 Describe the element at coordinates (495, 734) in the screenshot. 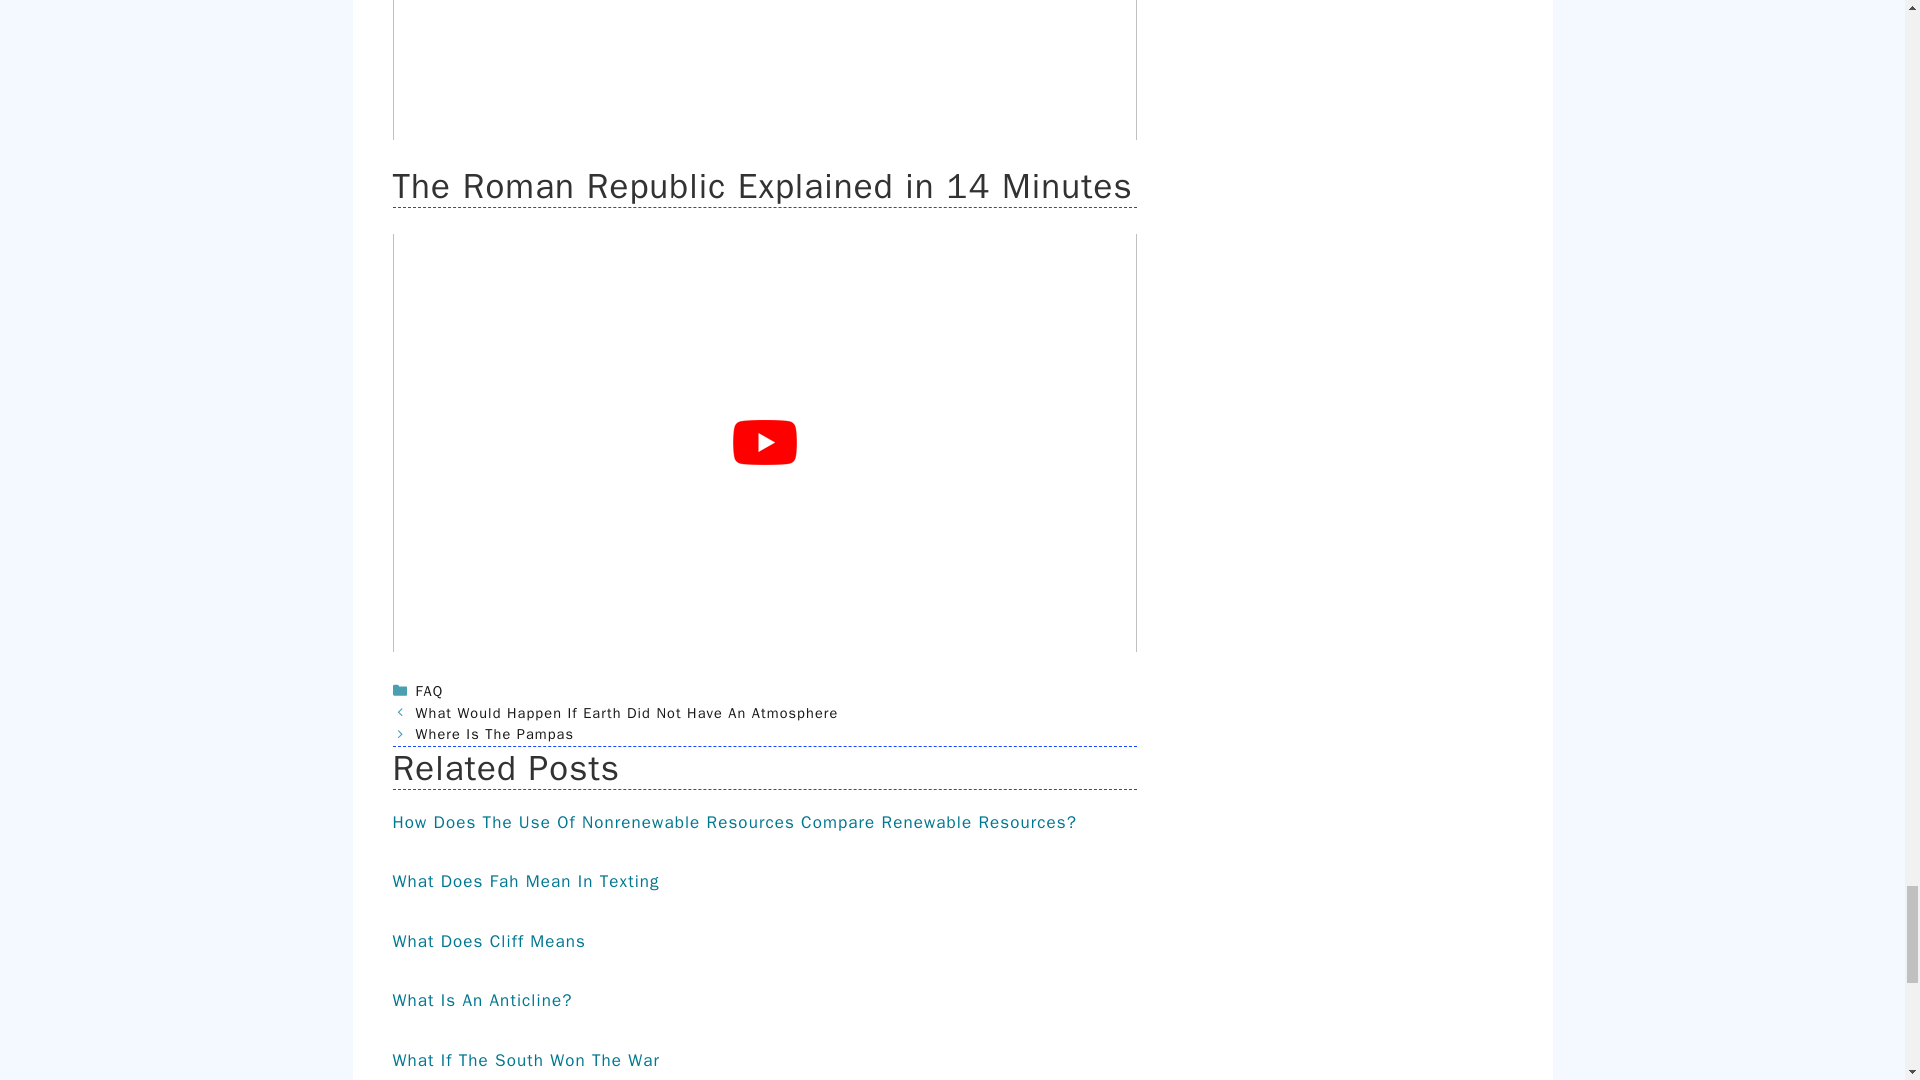

I see `Where Is The Pampas` at that location.